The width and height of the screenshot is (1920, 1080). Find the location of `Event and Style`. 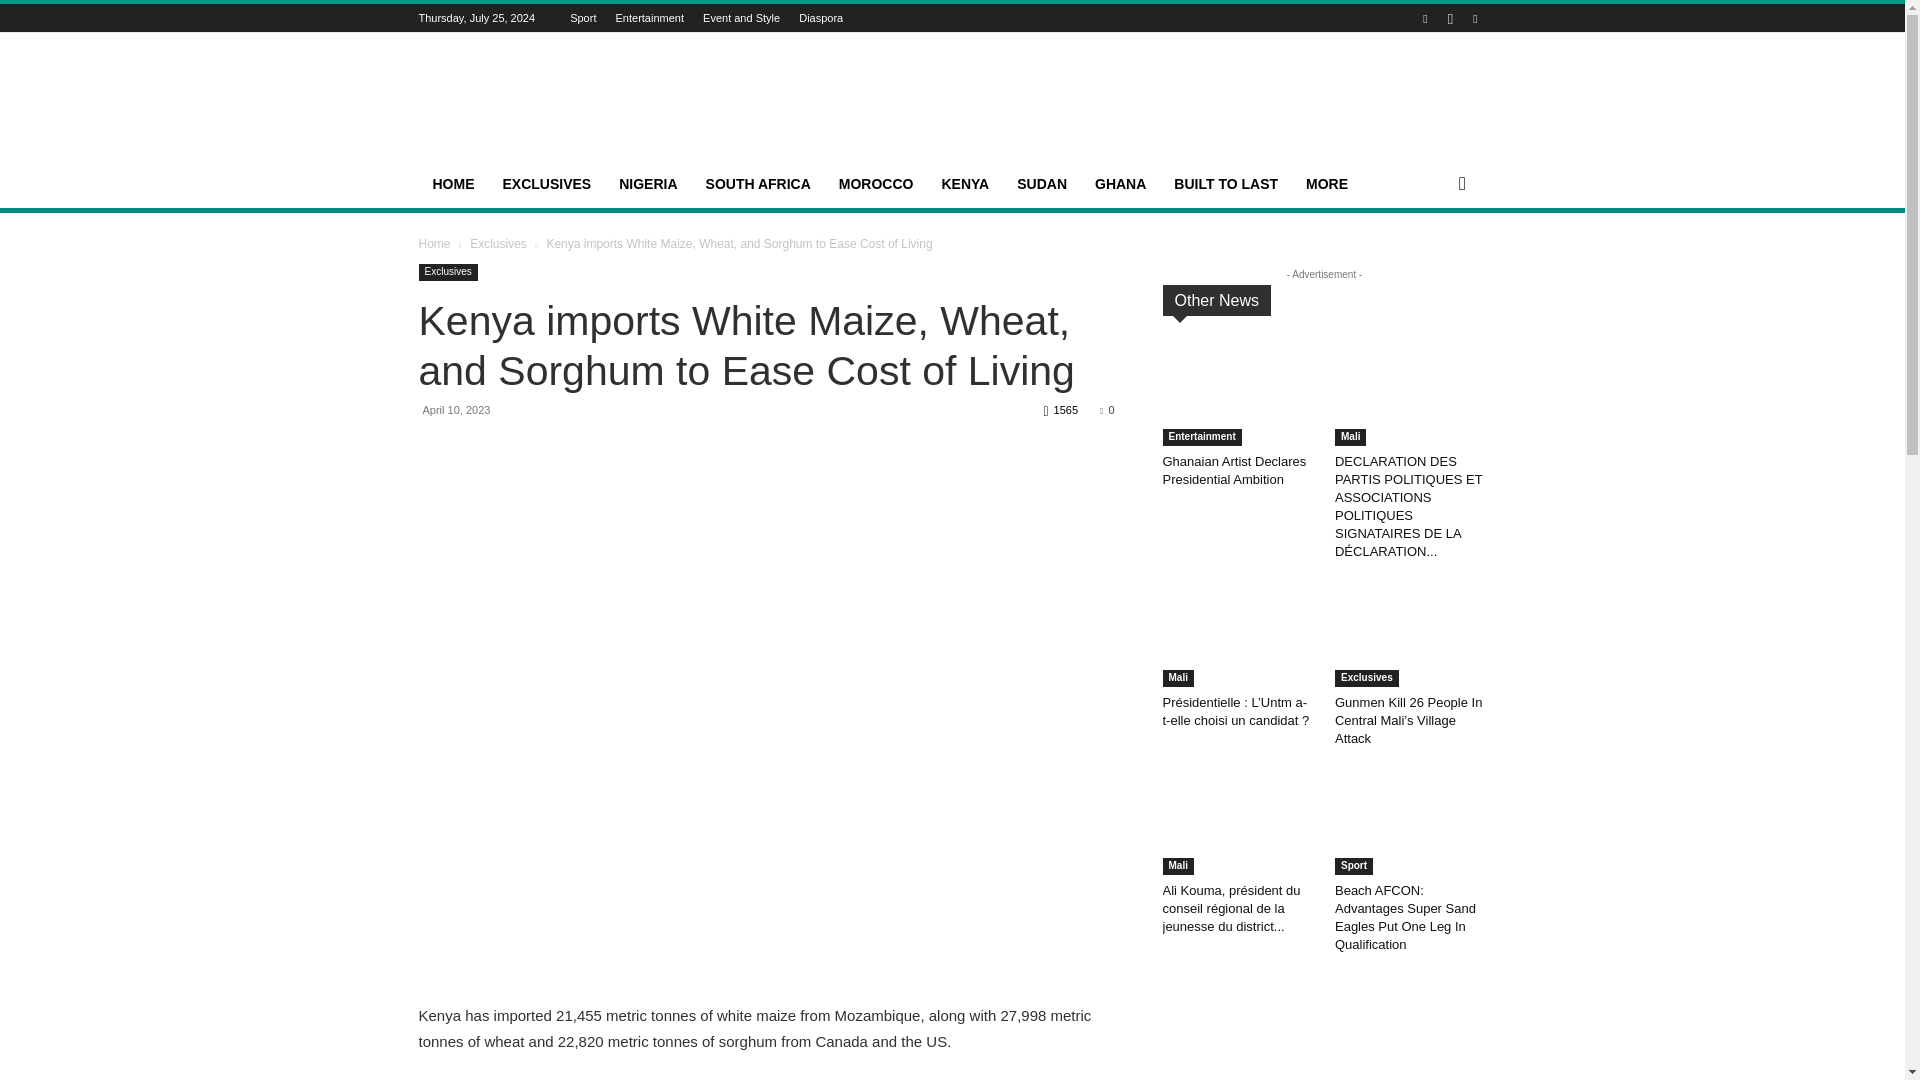

Event and Style is located at coordinates (740, 17).